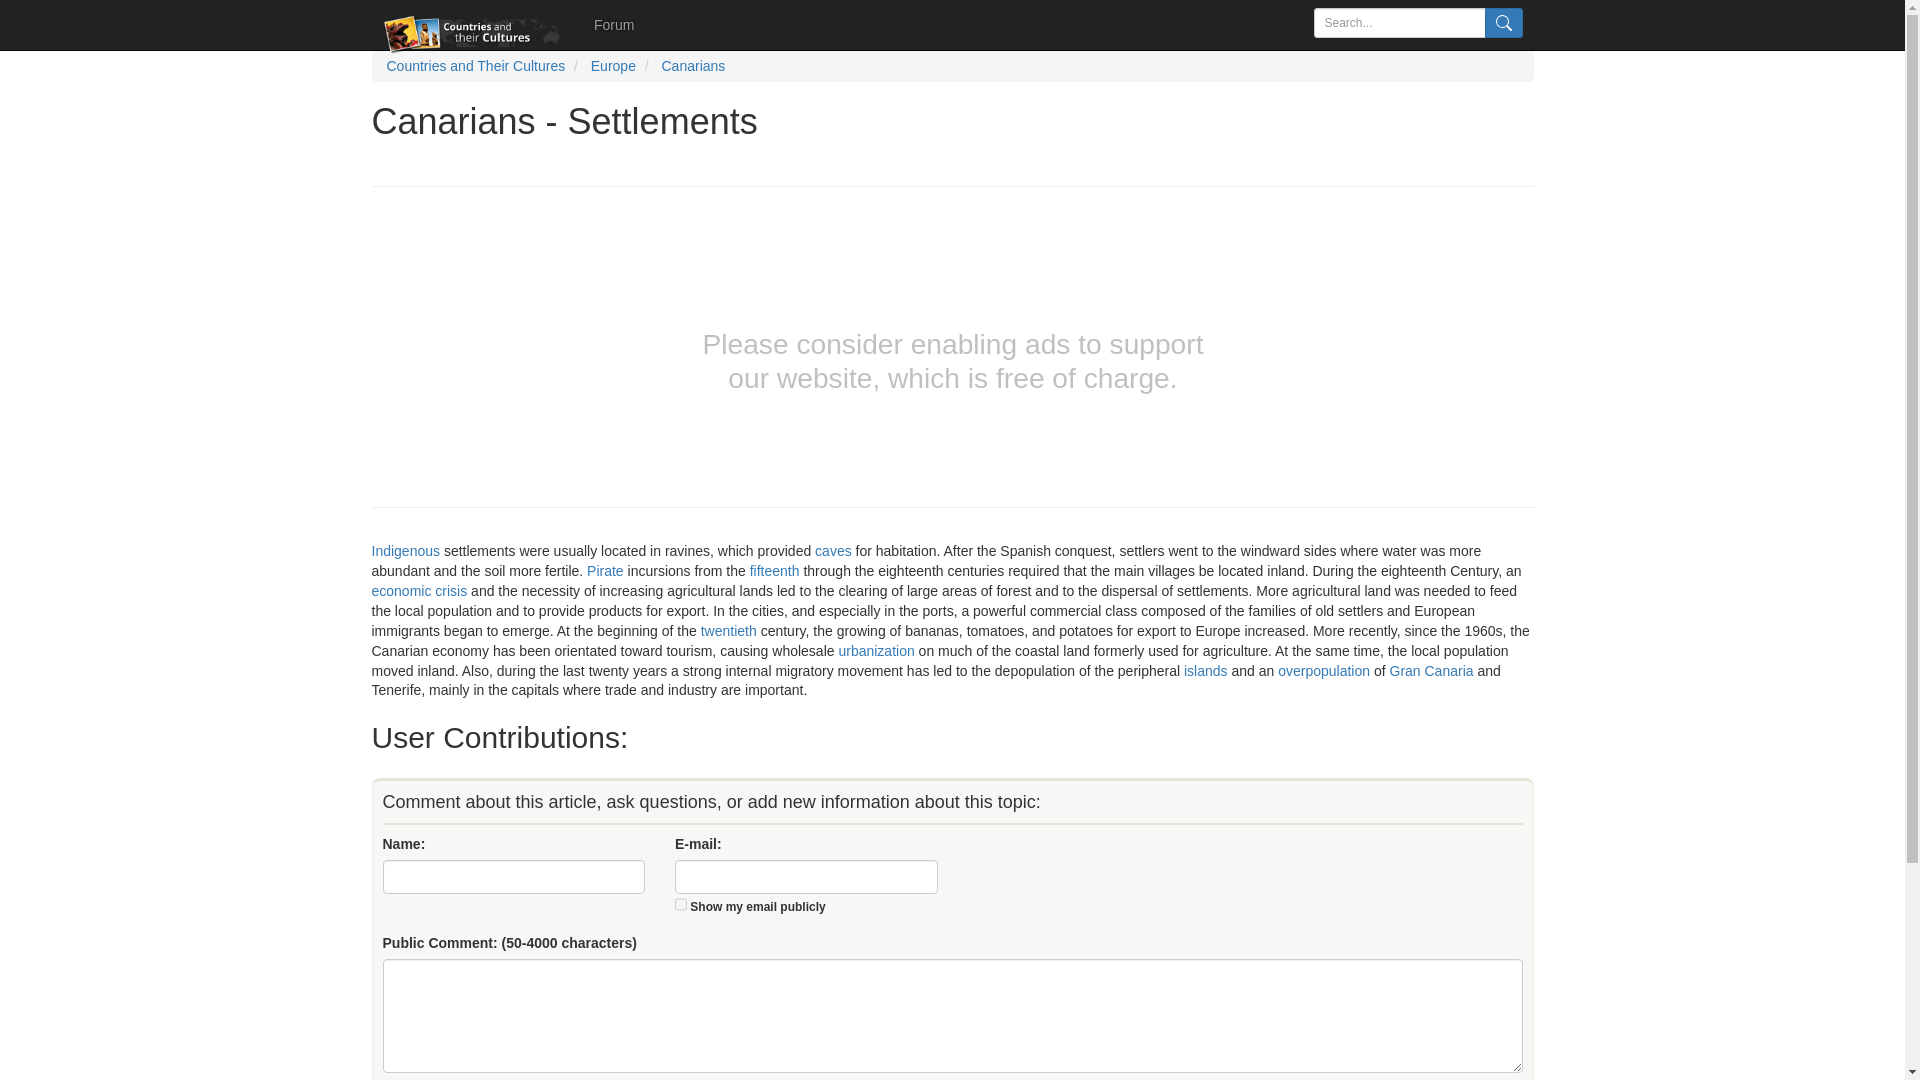 The image size is (1920, 1080). I want to click on View 'pirate' definition from Wikipedia, so click(606, 570).